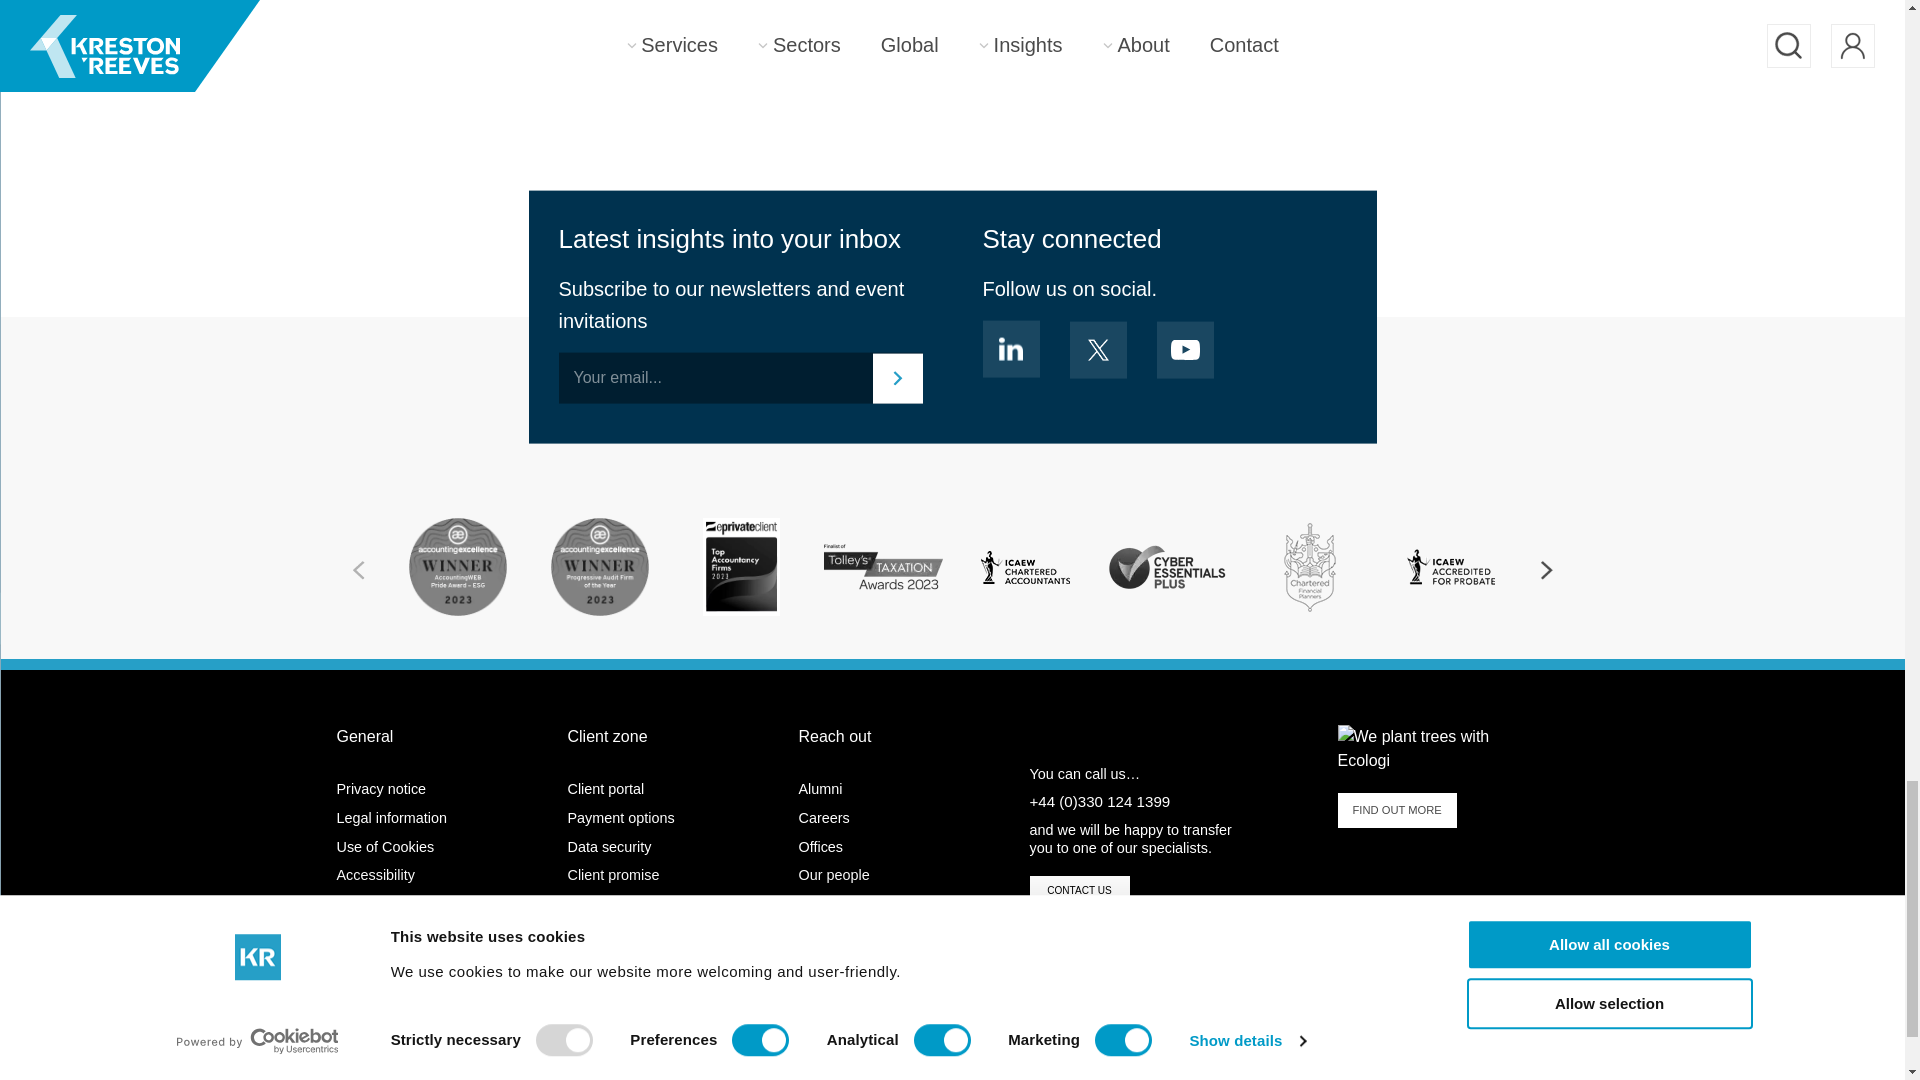  What do you see at coordinates (1440, 748) in the screenshot?
I see `View our Ecologi profile` at bounding box center [1440, 748].